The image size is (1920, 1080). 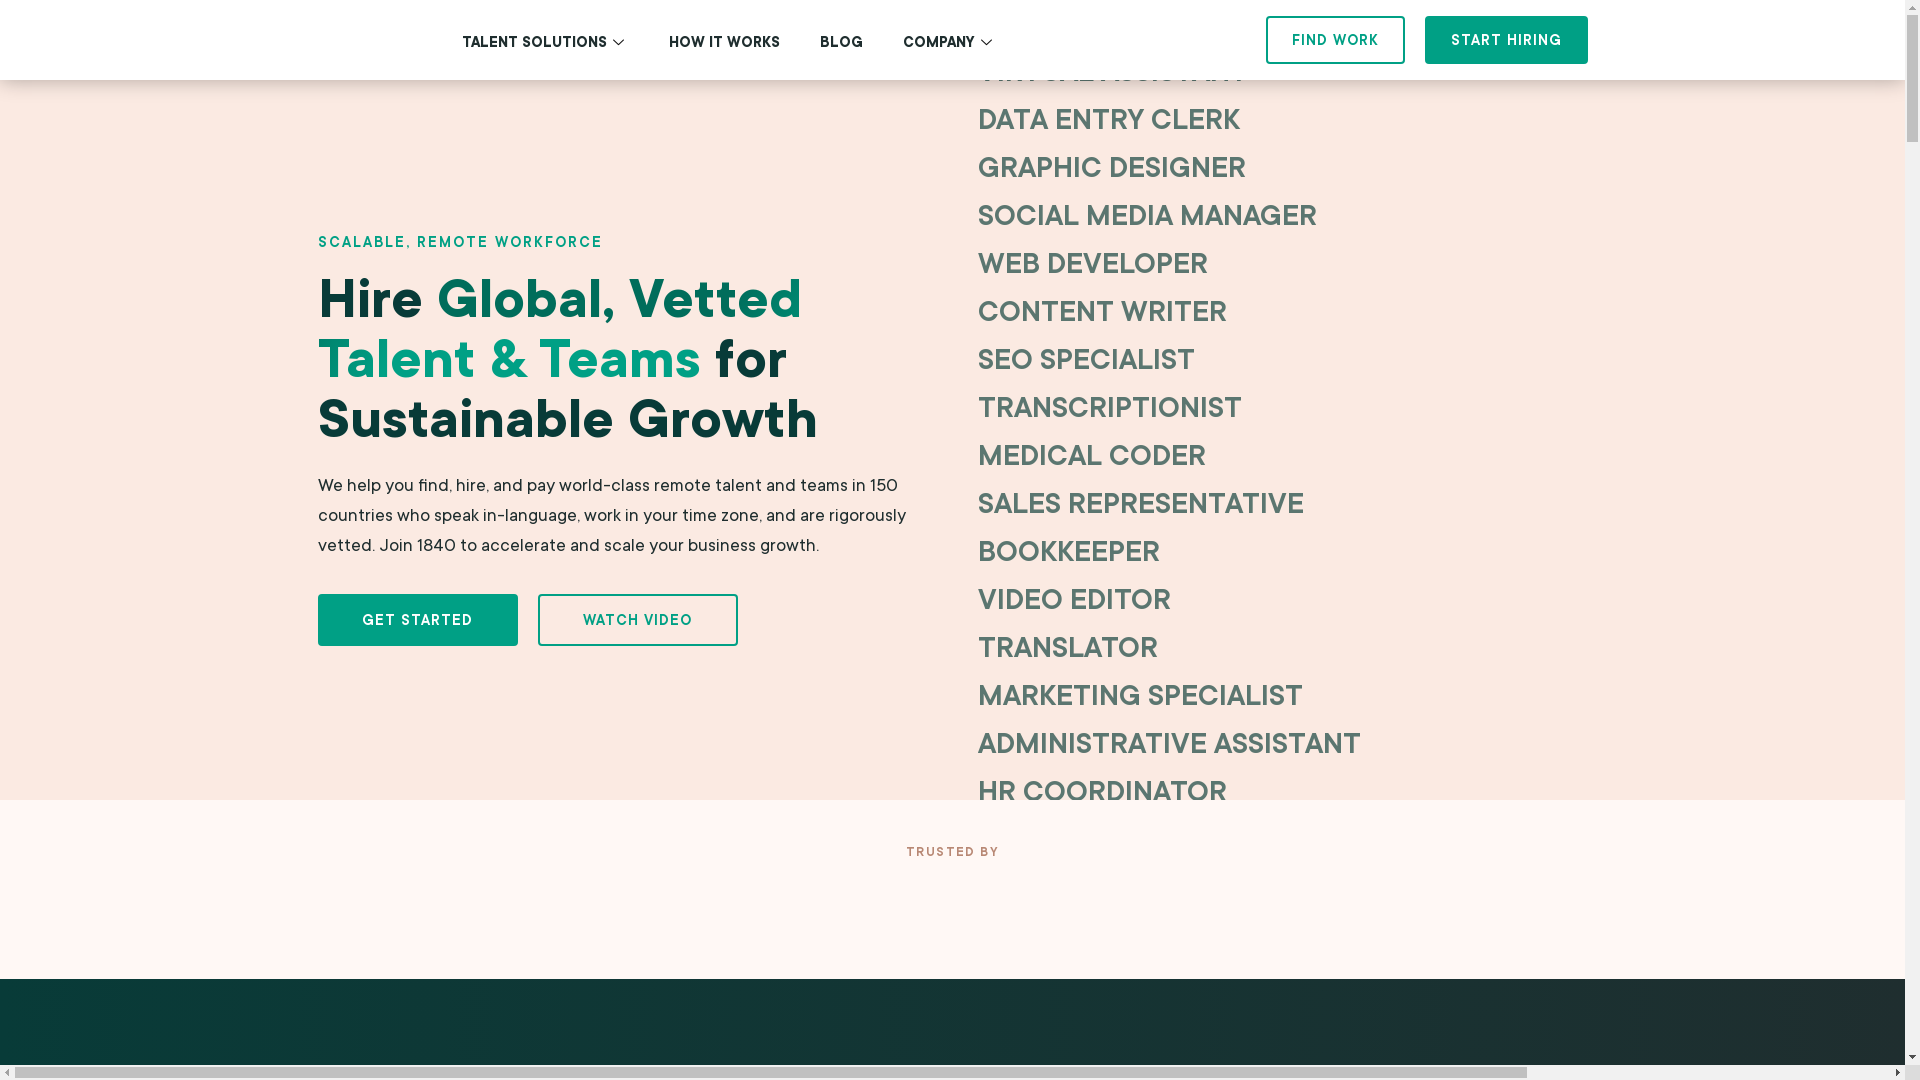 I want to click on GET STARTED, so click(x=418, y=620).